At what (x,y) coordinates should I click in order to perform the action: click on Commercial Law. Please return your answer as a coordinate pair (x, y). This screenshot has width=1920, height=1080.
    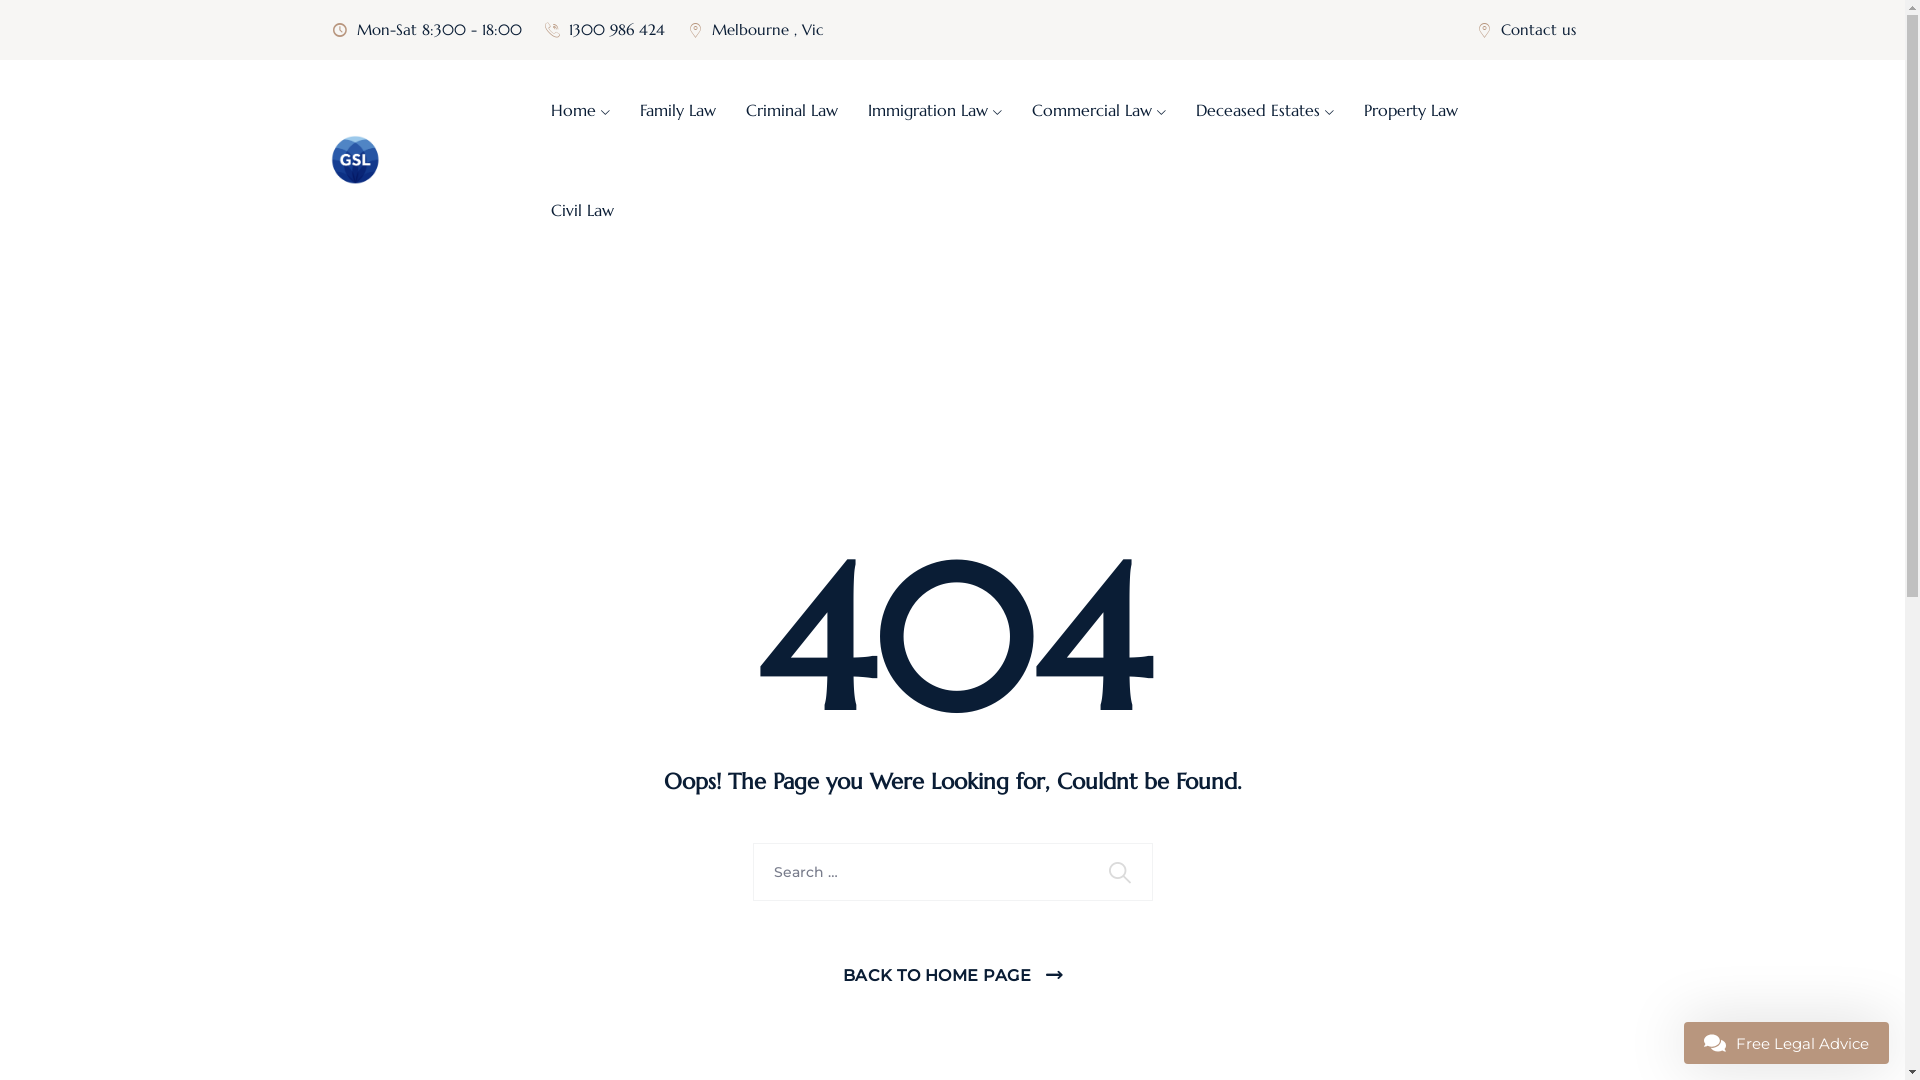
    Looking at the image, I should click on (1099, 110).